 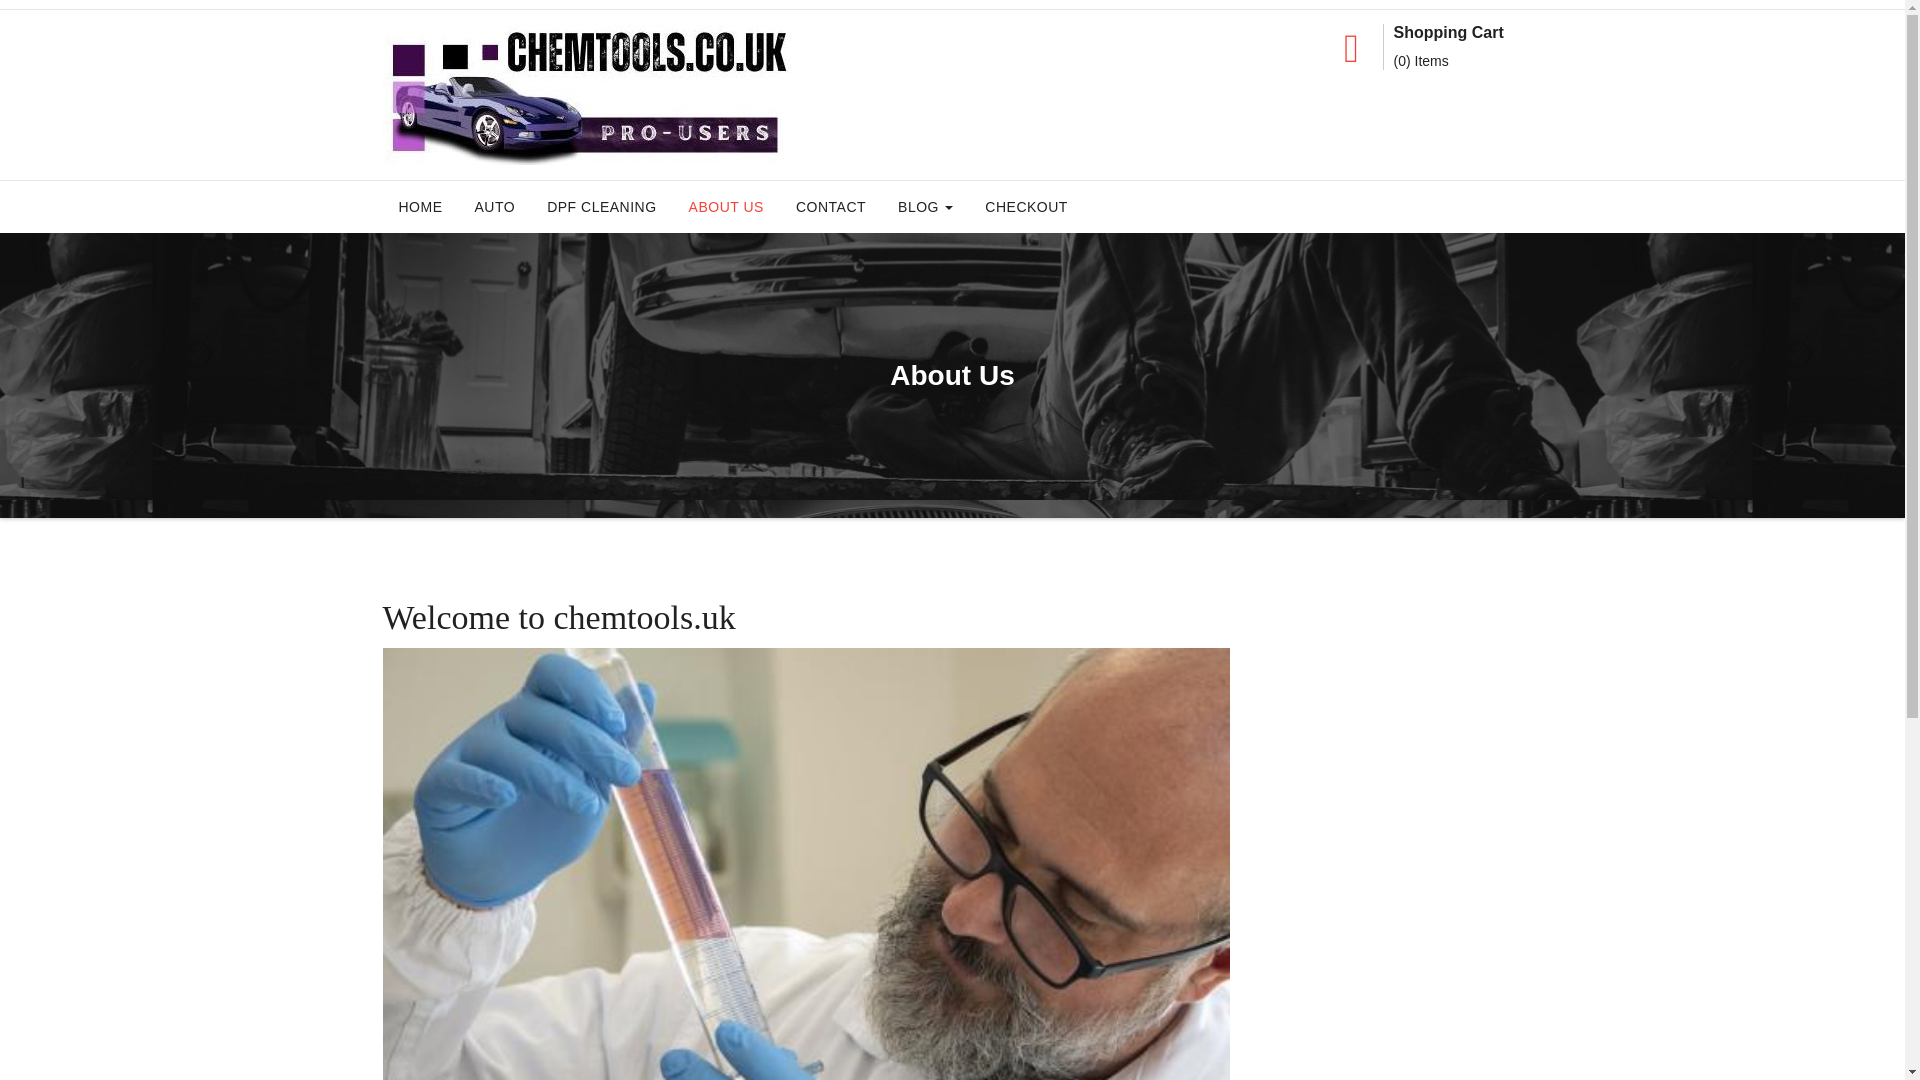 I want to click on HOME, so click(x=420, y=207).